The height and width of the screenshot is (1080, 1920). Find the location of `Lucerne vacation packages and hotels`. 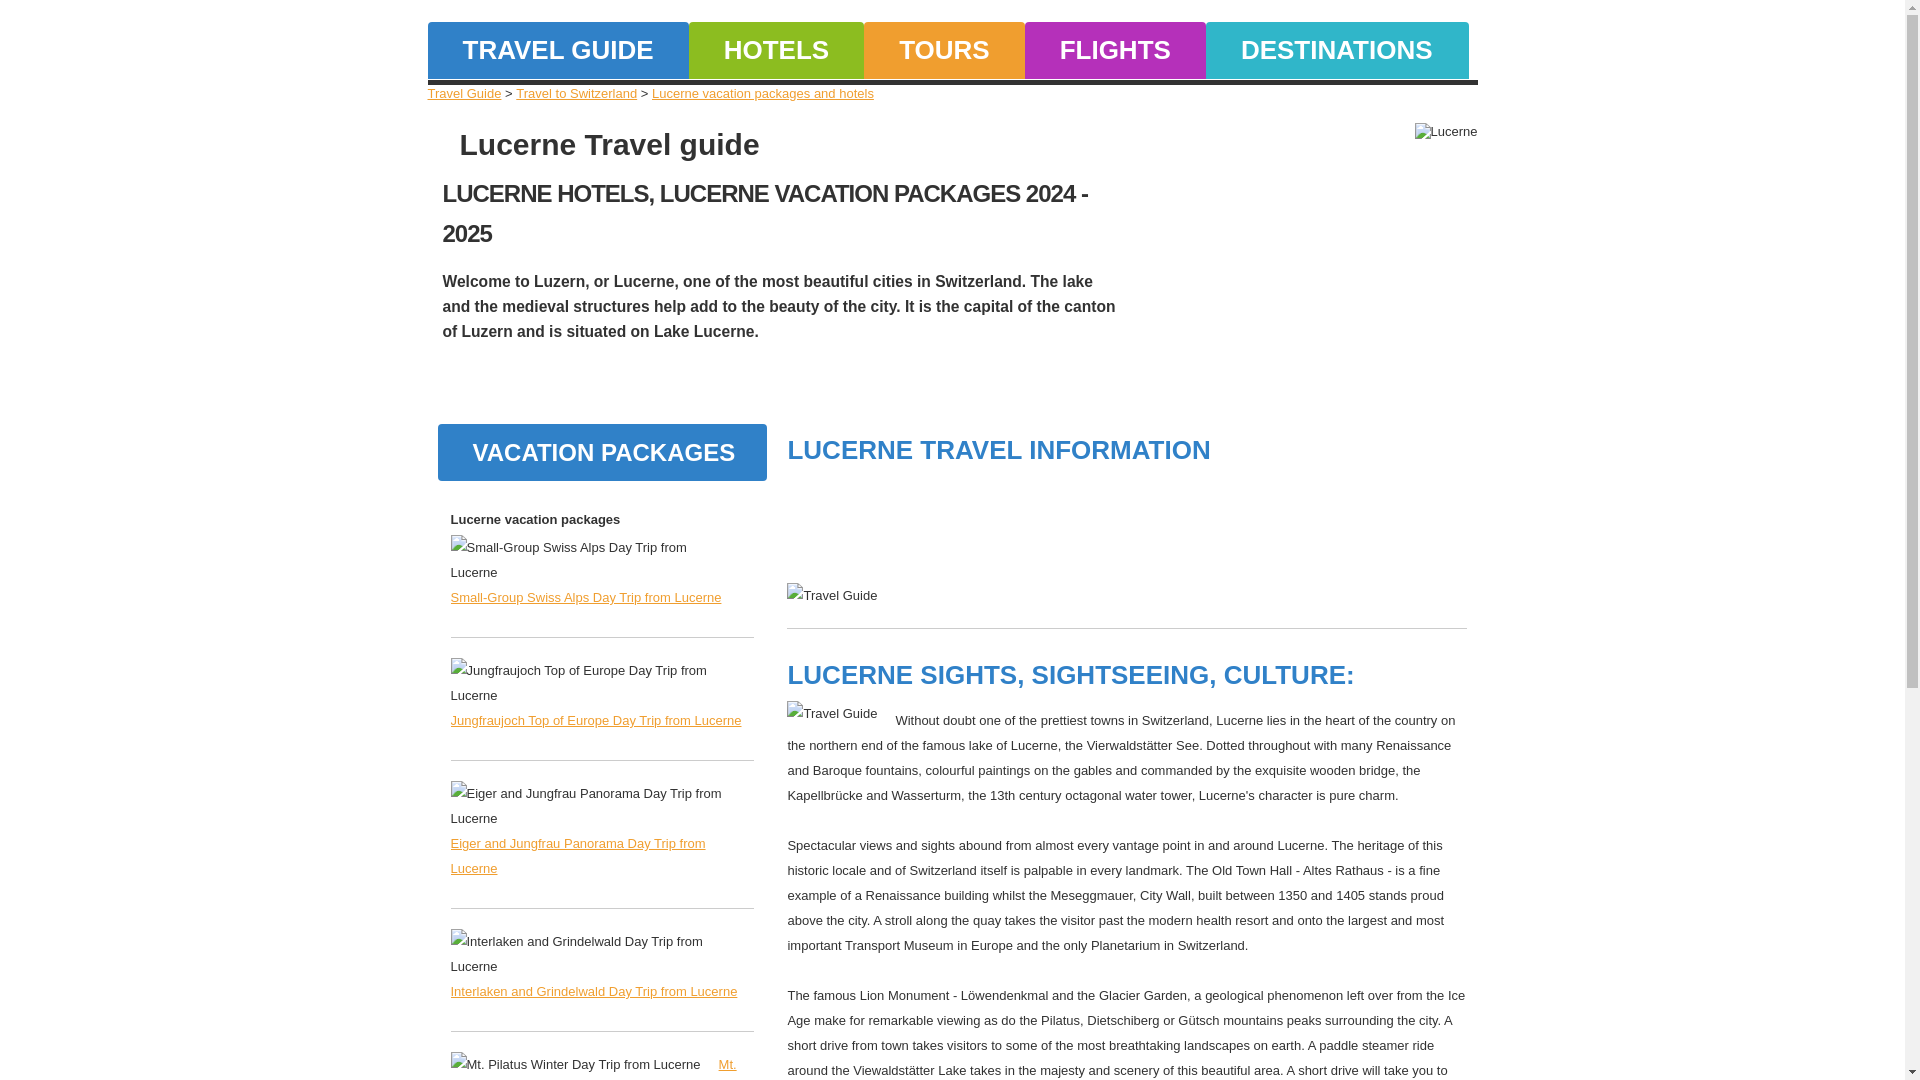

Lucerne vacation packages and hotels is located at coordinates (762, 94).